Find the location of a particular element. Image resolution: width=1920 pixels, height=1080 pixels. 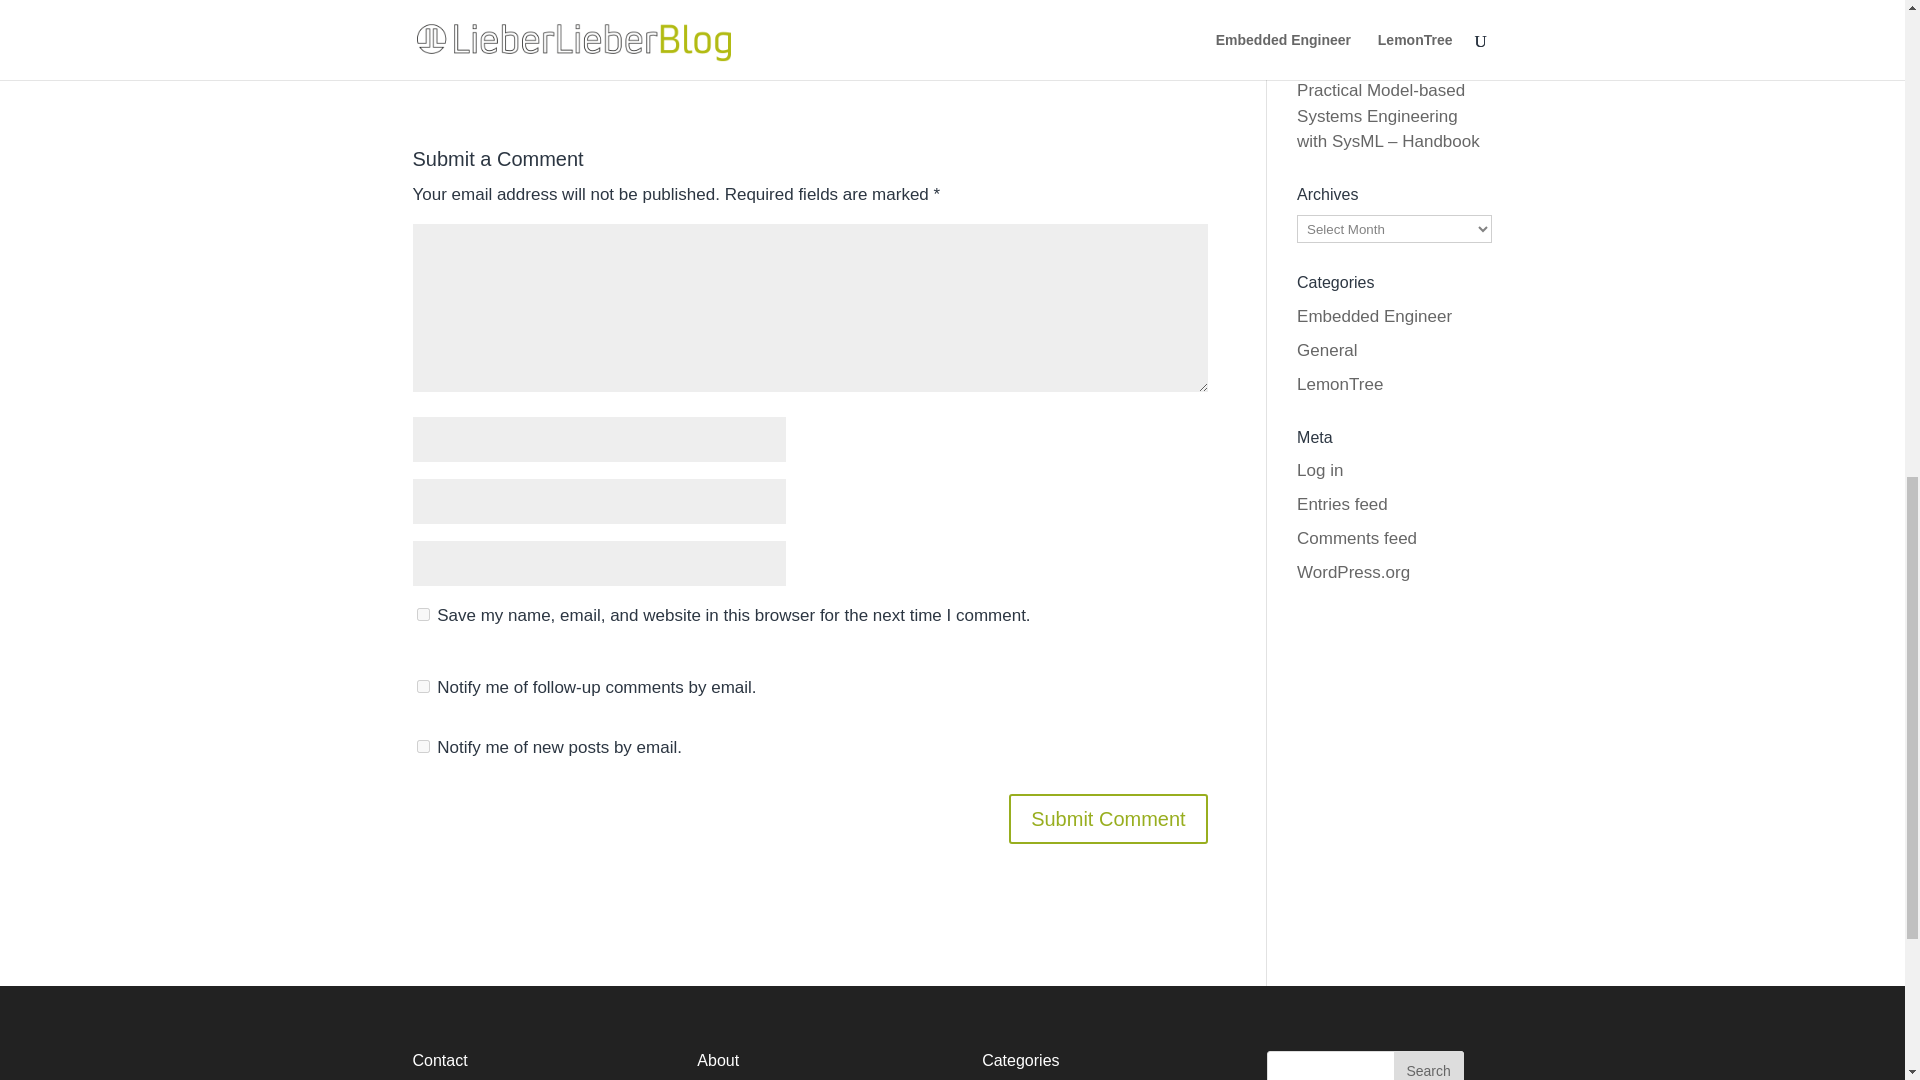

yes is located at coordinates (422, 614).